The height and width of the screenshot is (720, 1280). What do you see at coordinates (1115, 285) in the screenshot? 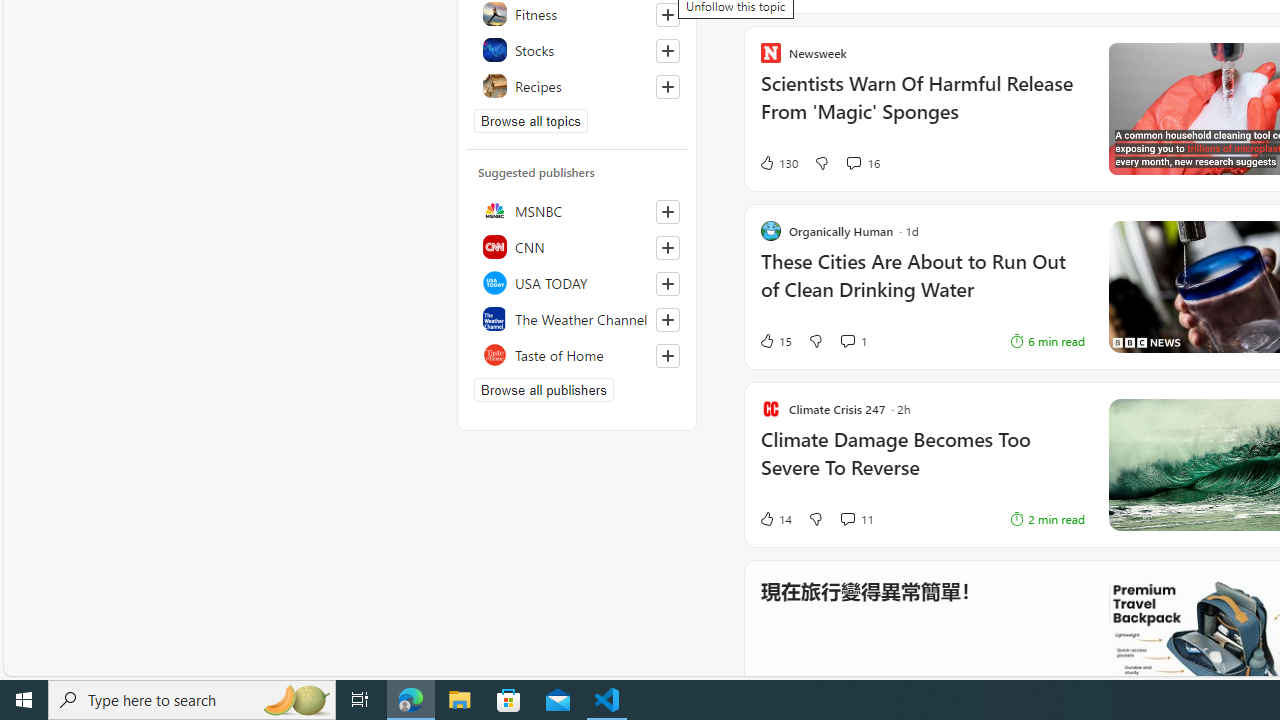
I see `These Cities Are About to Run Out of Clean Drinking Water` at bounding box center [1115, 285].